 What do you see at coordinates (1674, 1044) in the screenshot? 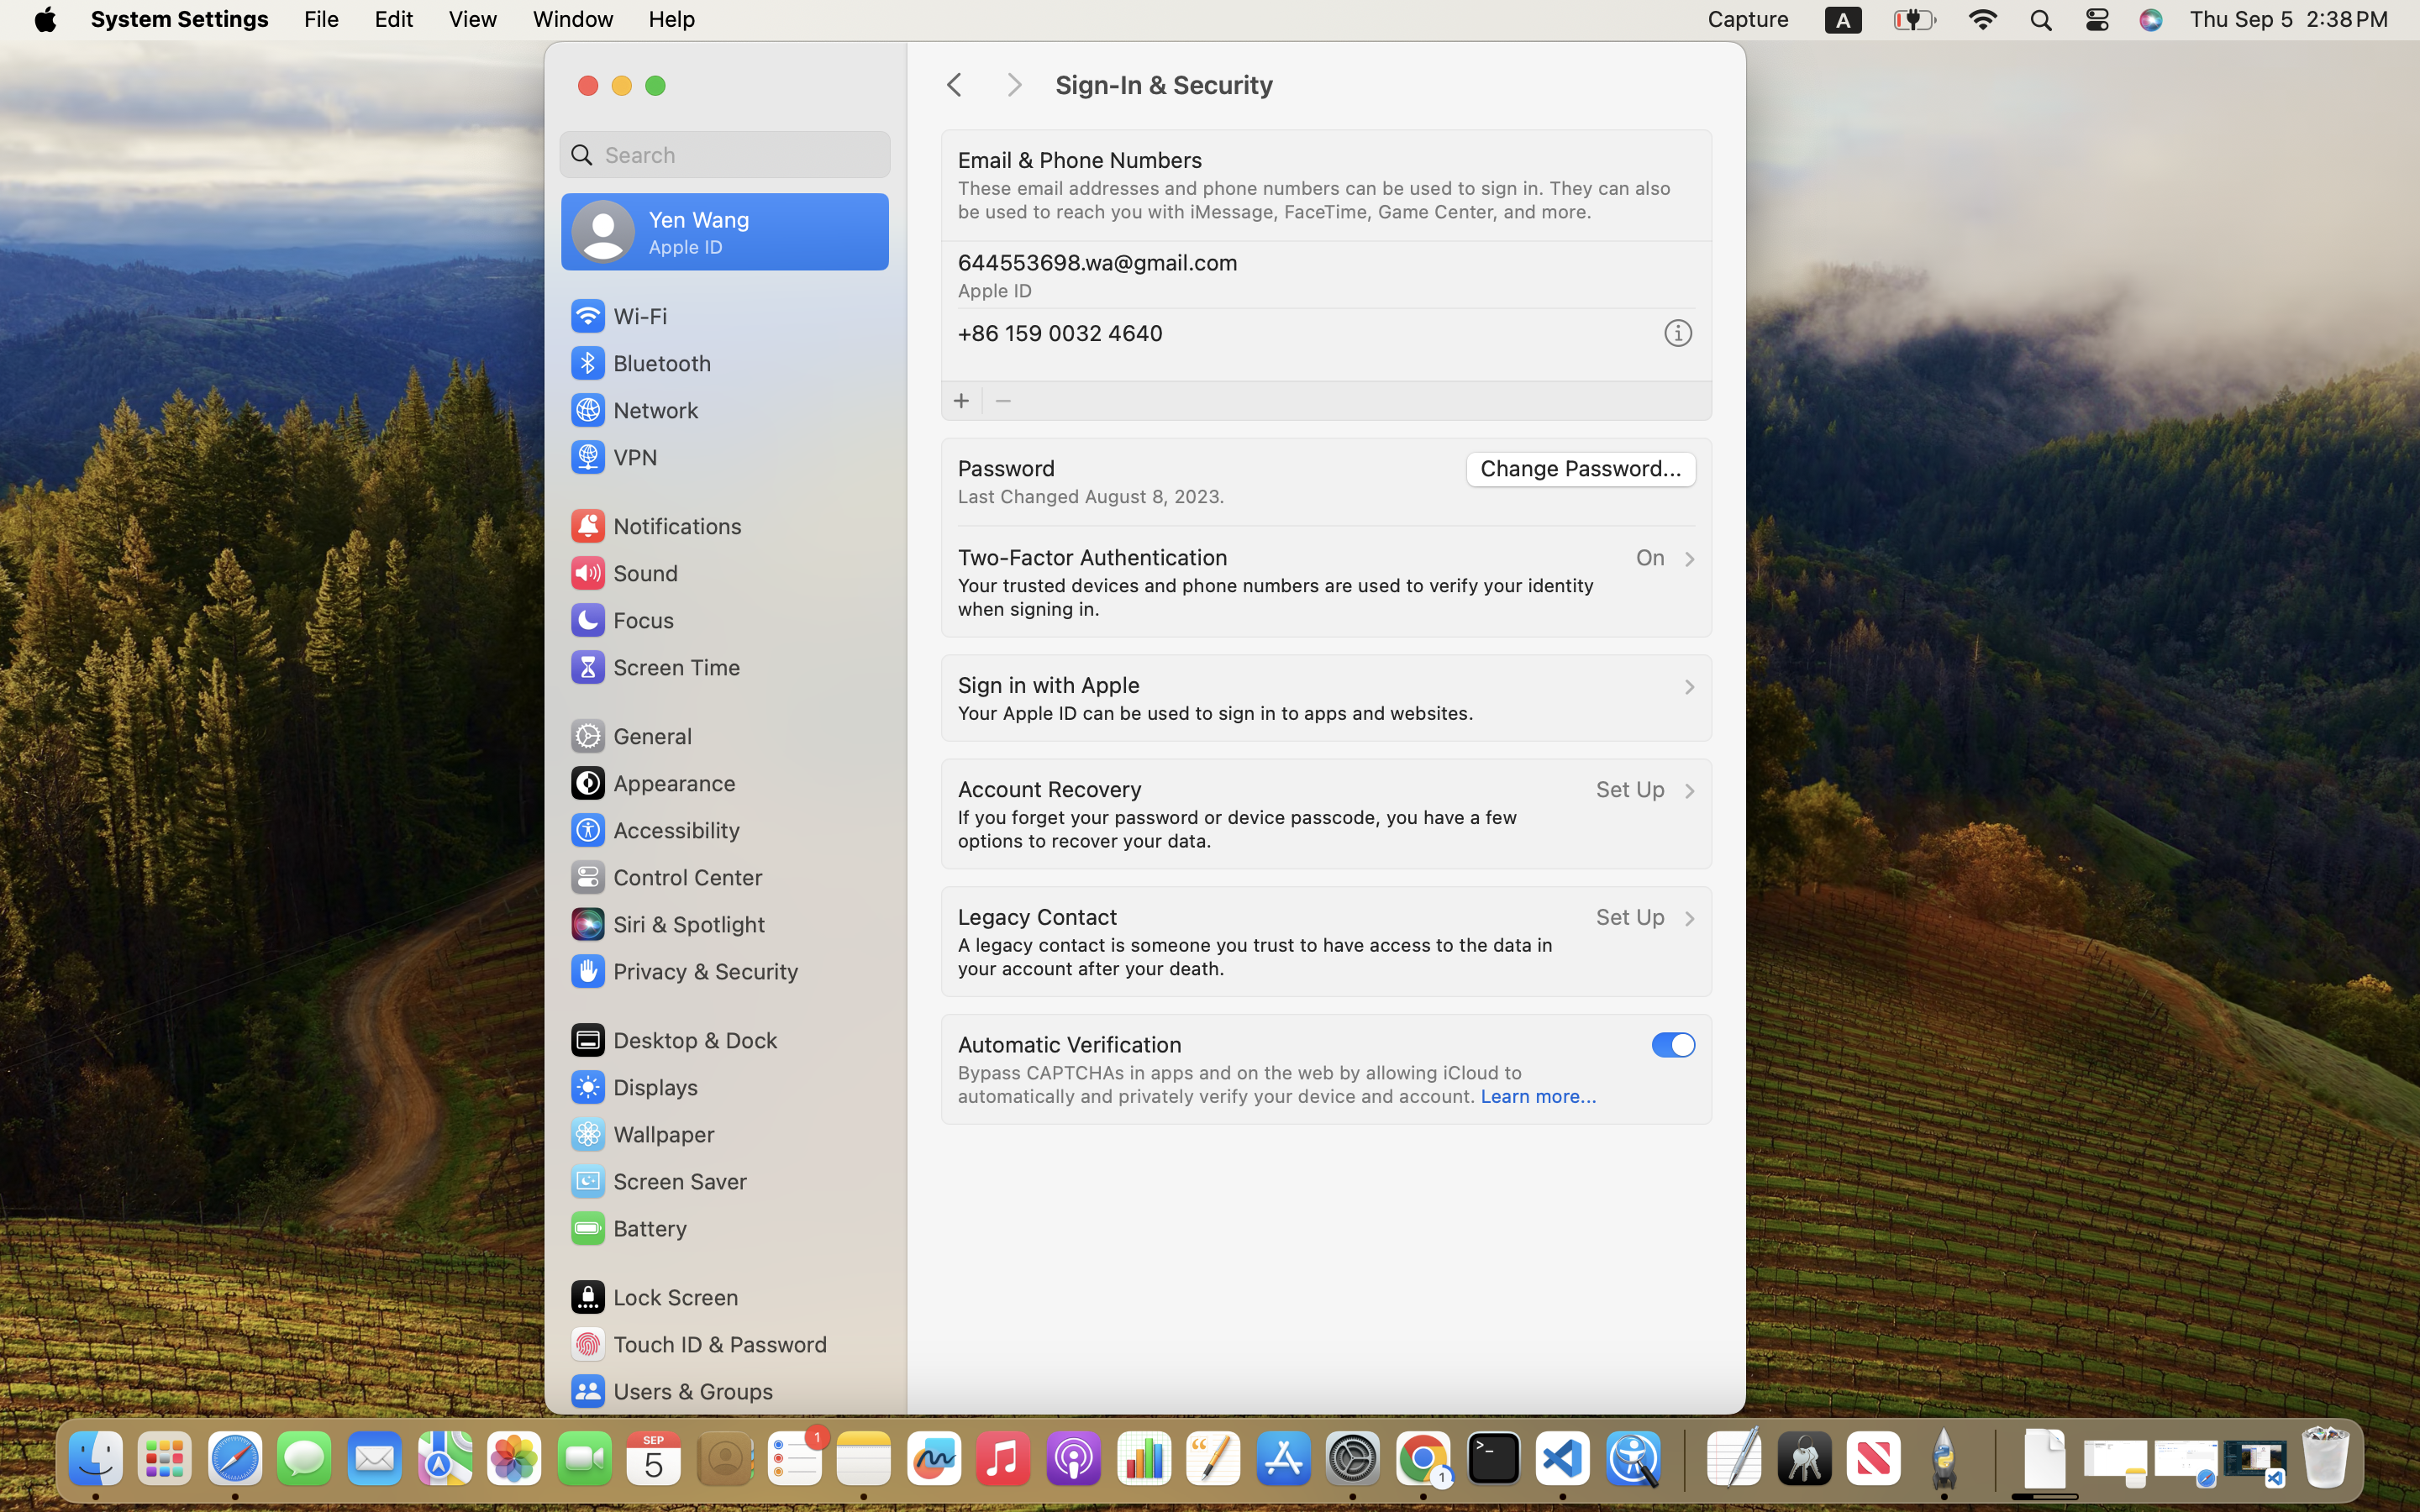
I see `1` at bounding box center [1674, 1044].